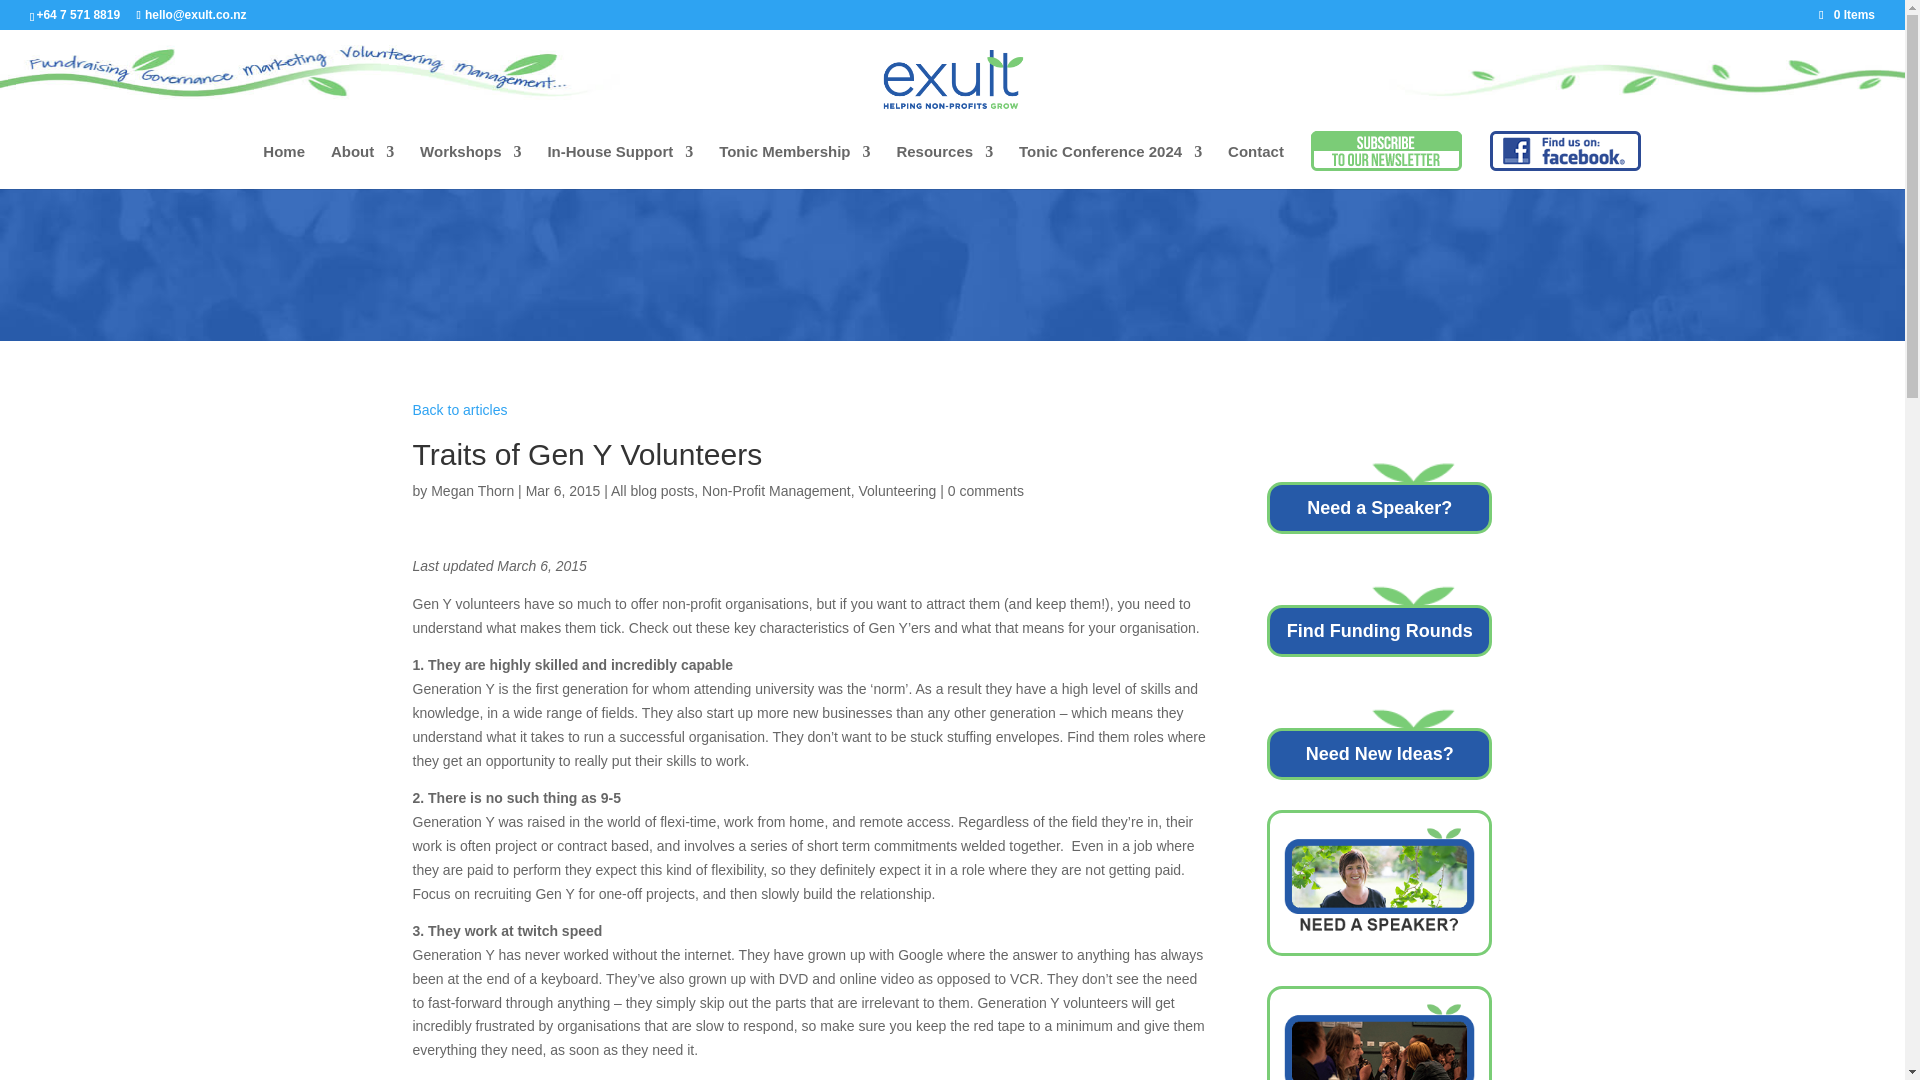  I want to click on About, so click(362, 166).